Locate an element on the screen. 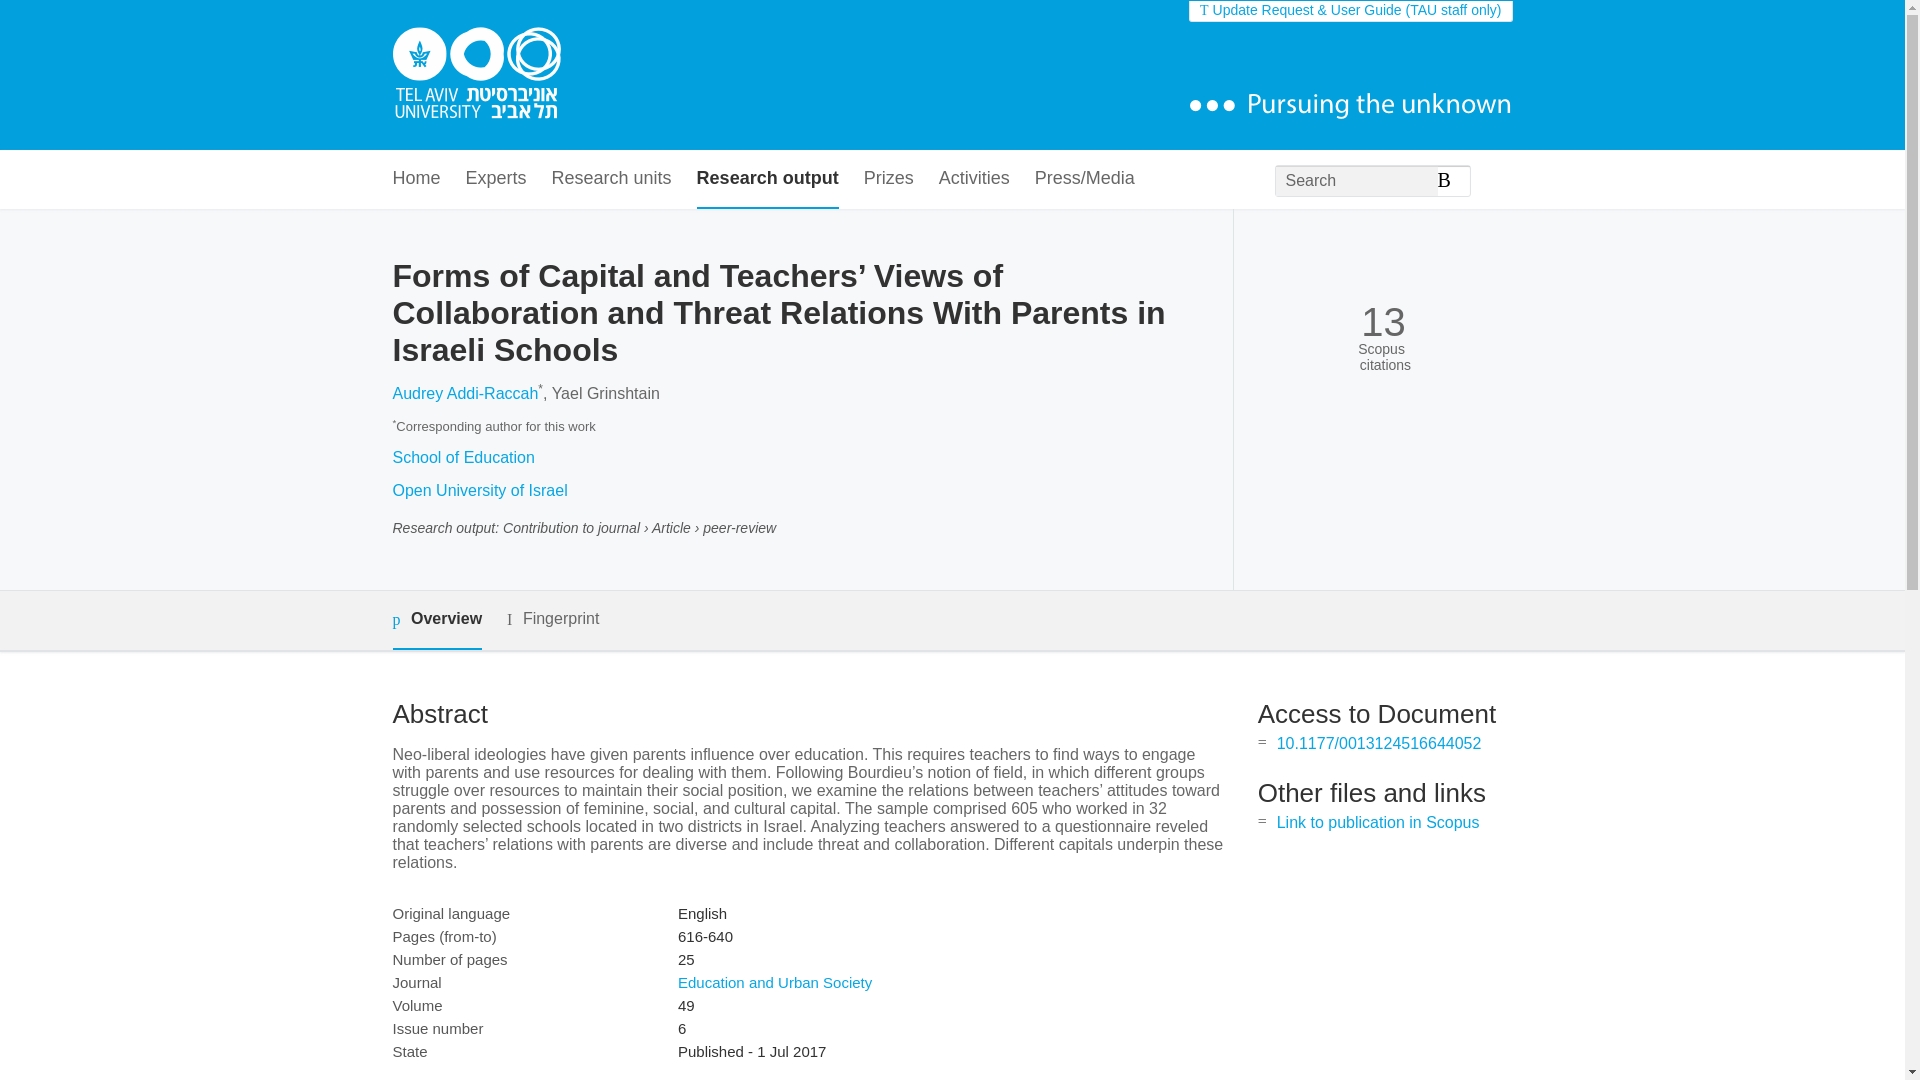 The image size is (1920, 1080). Education and Urban Society is located at coordinates (774, 982).